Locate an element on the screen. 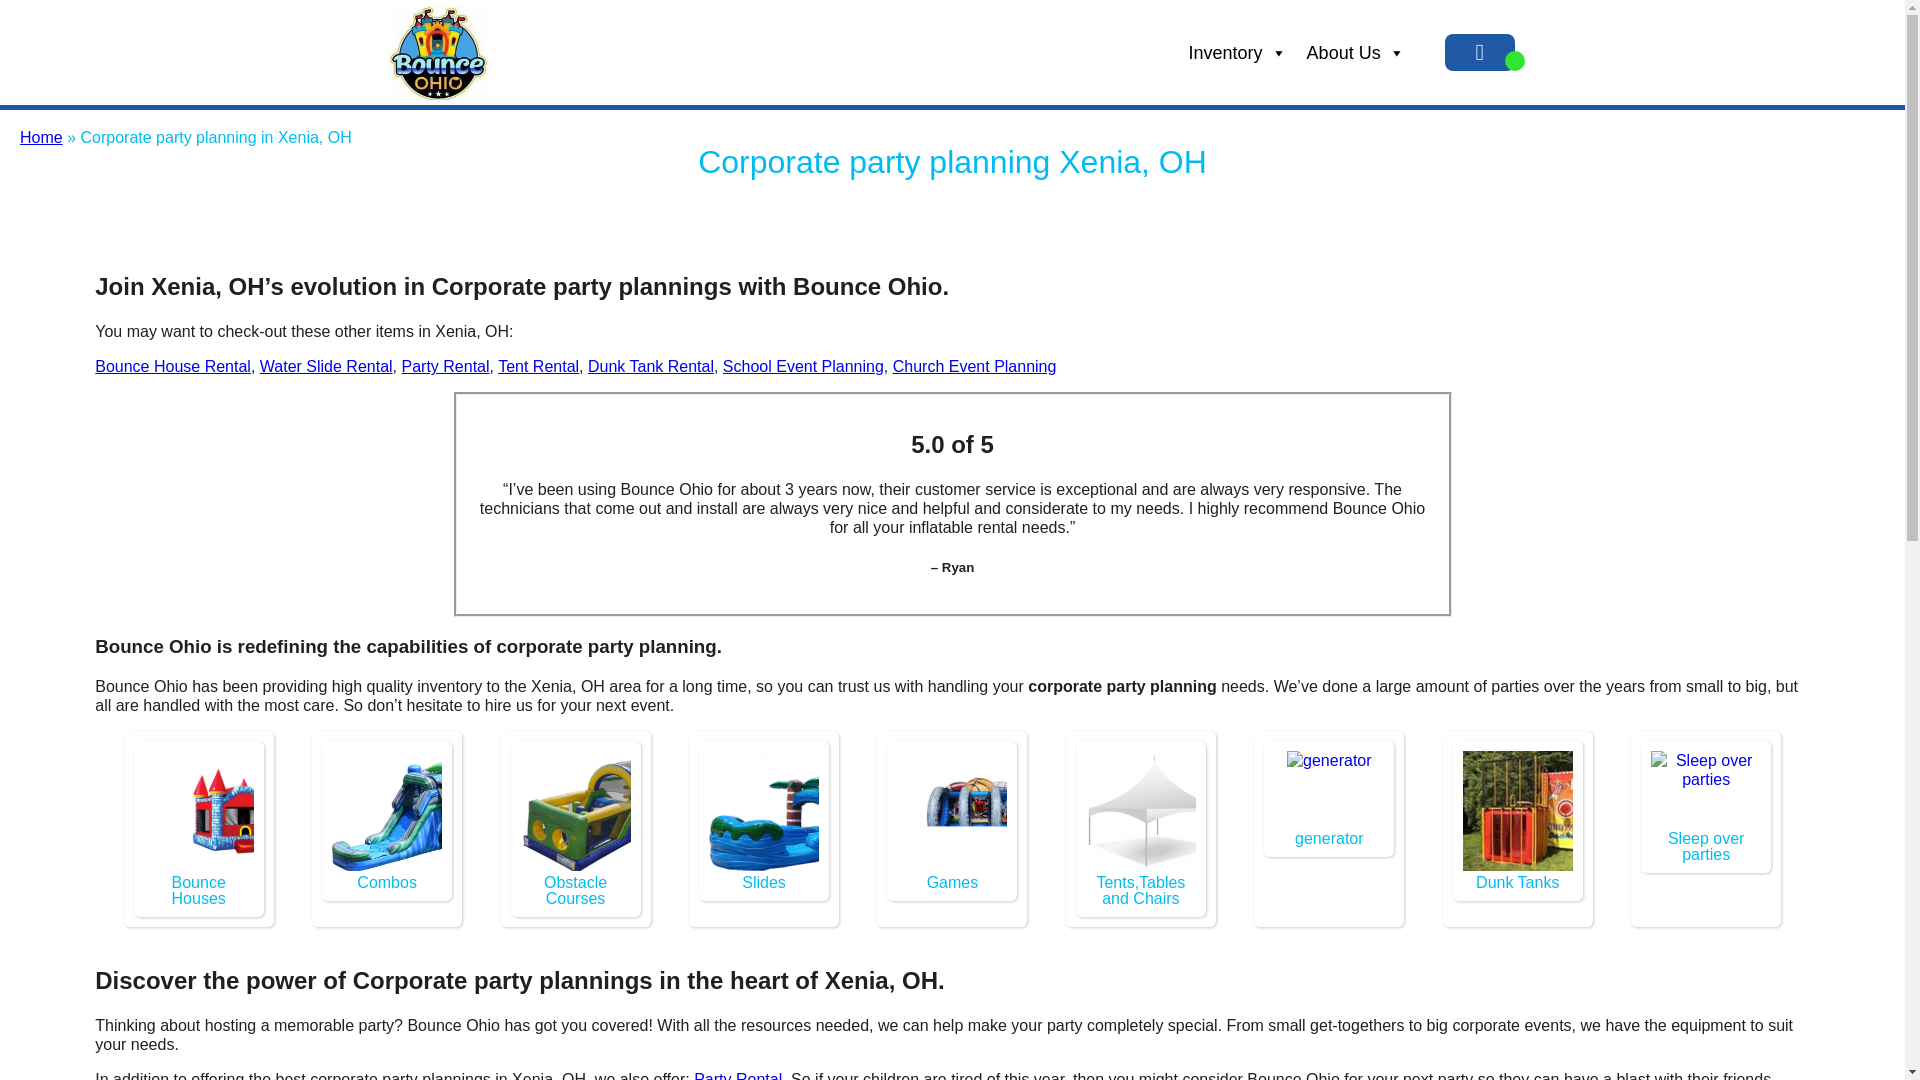 The height and width of the screenshot is (1080, 1920). Bounce Houses is located at coordinates (198, 890).